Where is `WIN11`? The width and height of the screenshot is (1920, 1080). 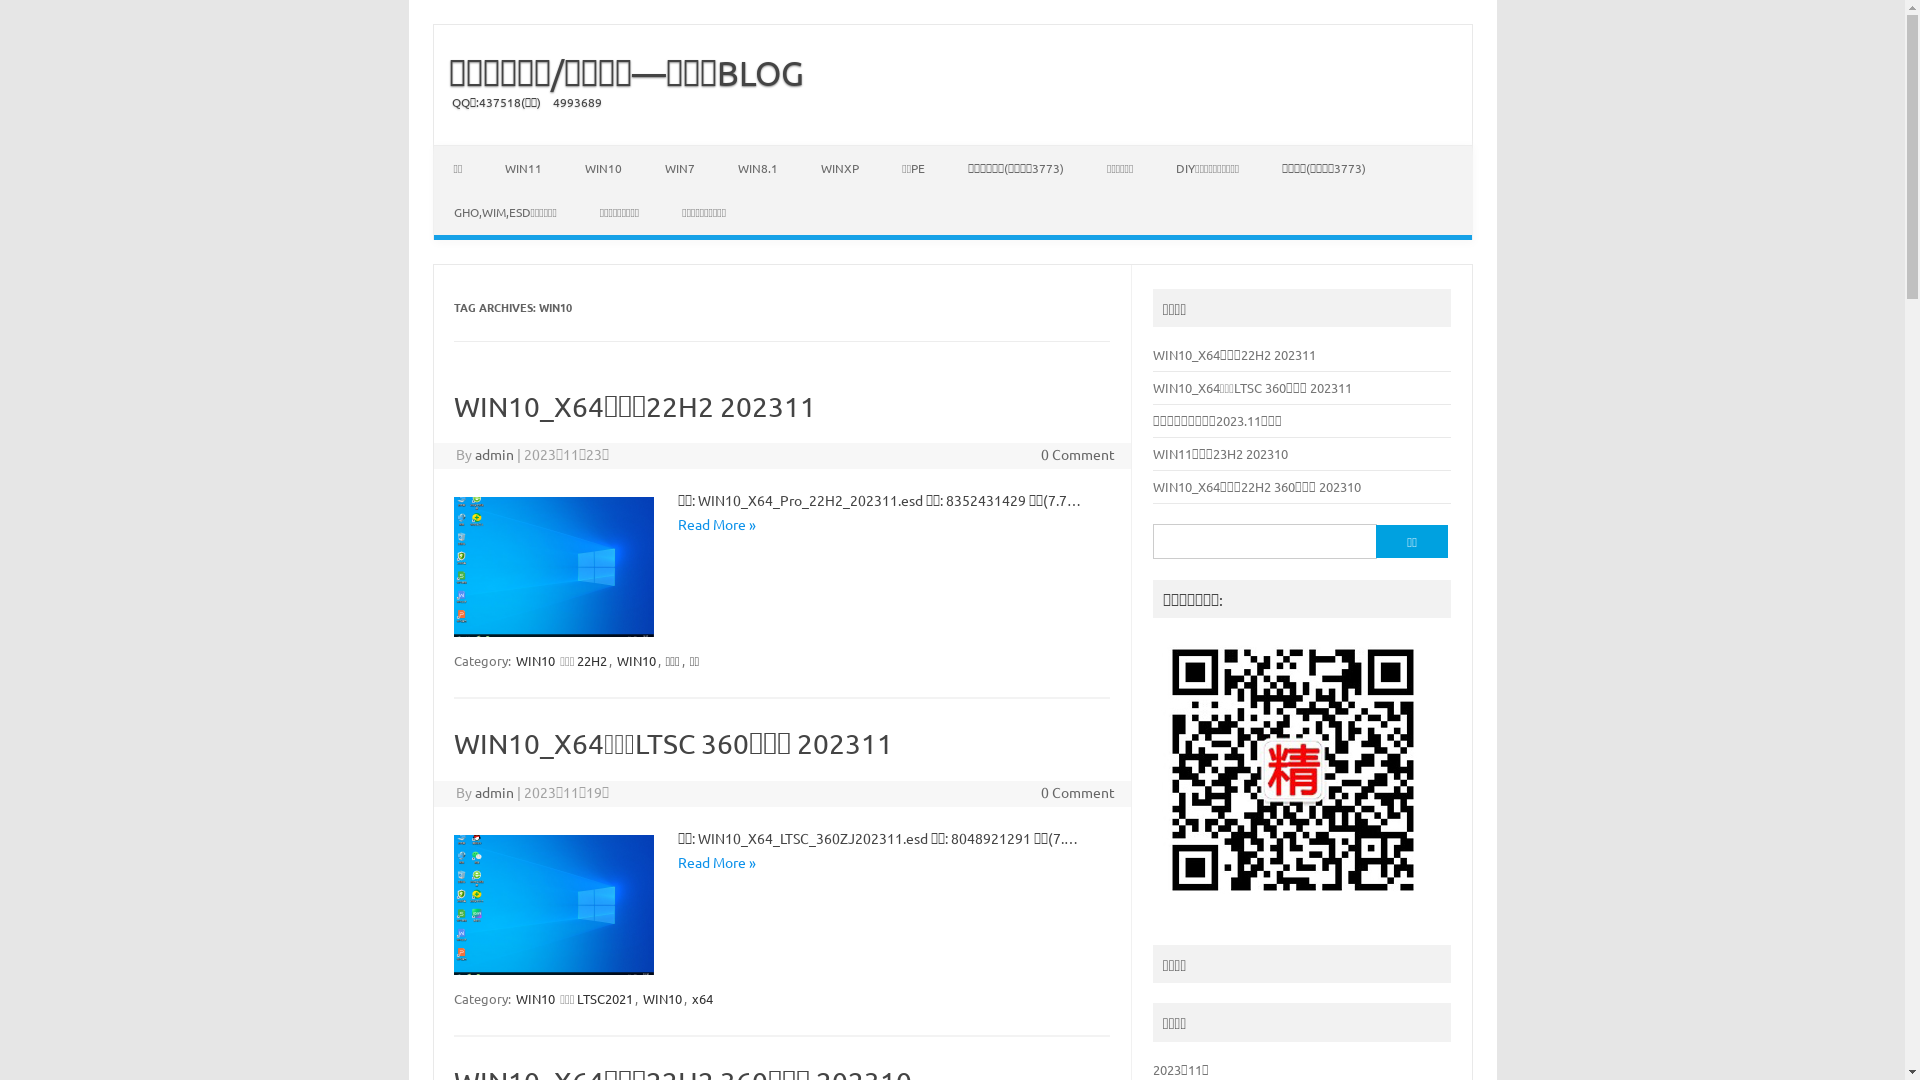
WIN11 is located at coordinates (524, 168).